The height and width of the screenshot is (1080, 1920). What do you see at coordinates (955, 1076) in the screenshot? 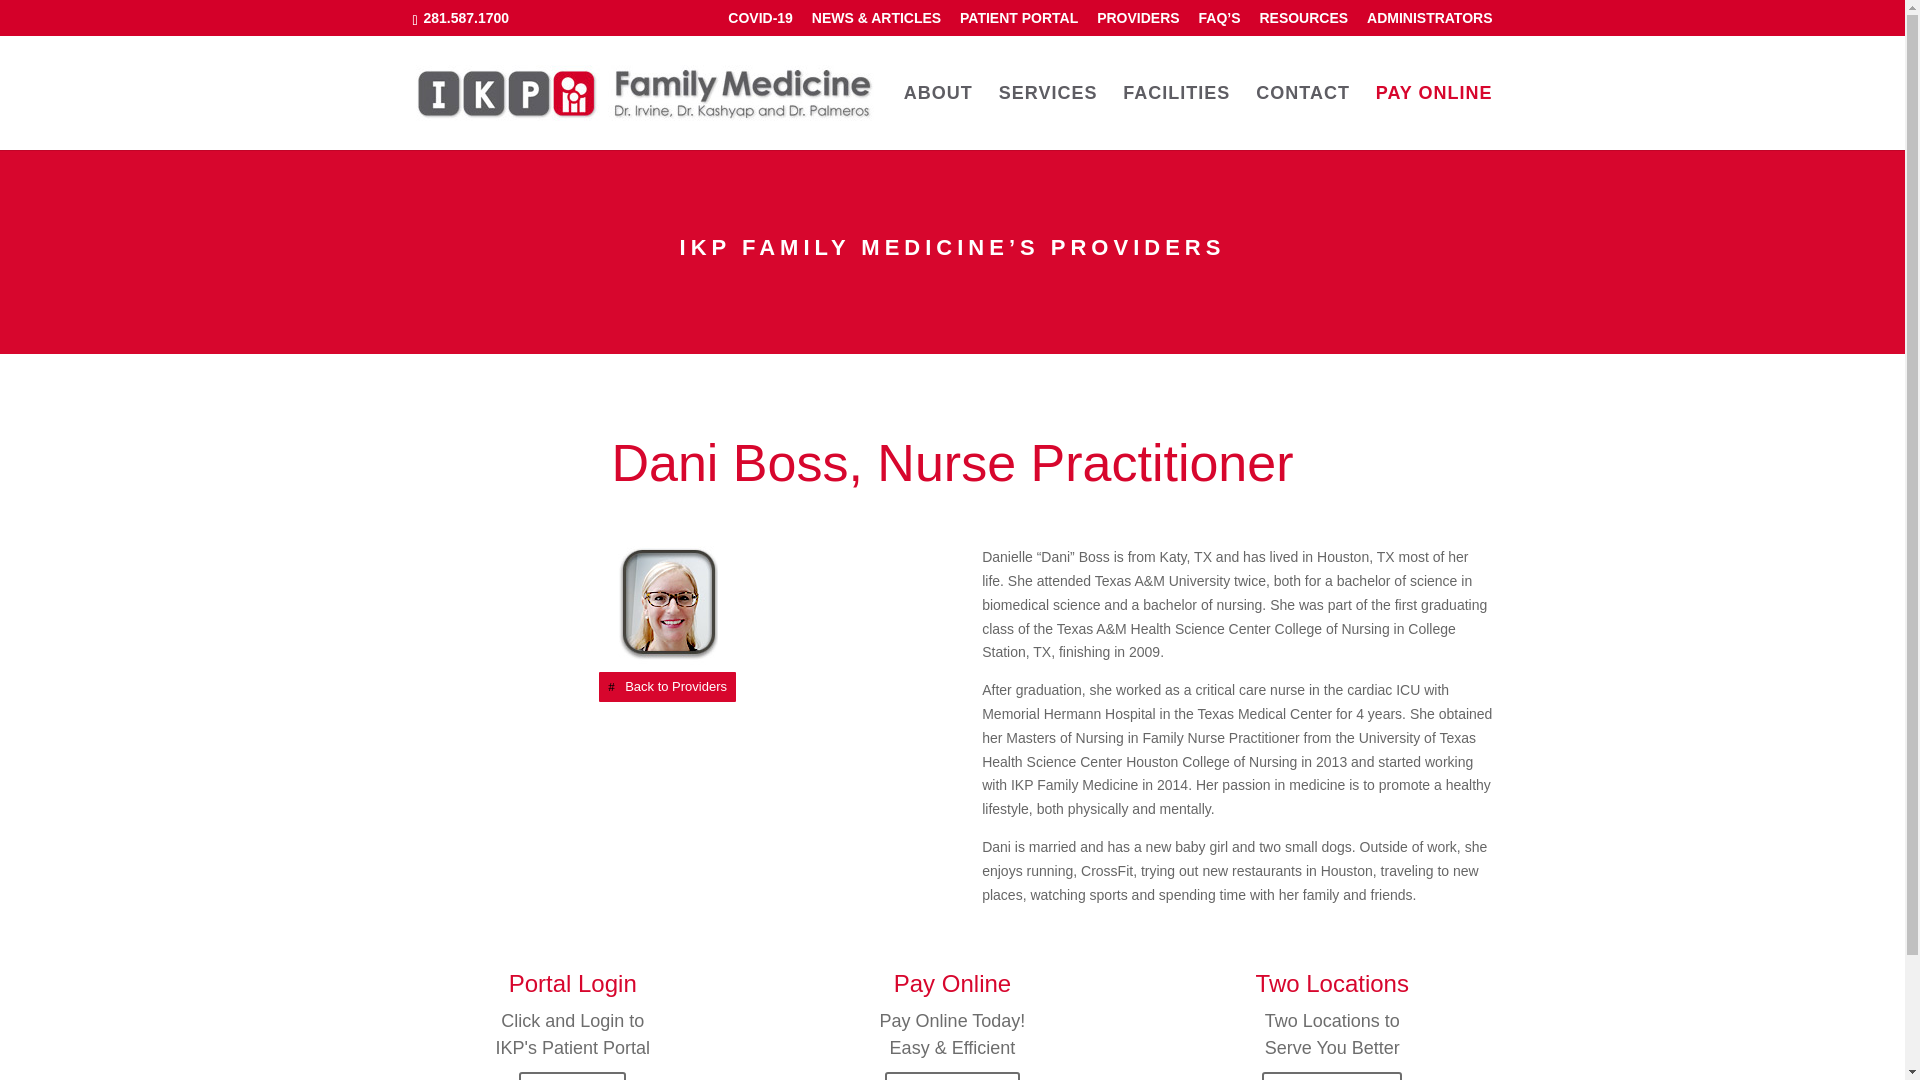
I see `PAY NOW` at bounding box center [955, 1076].